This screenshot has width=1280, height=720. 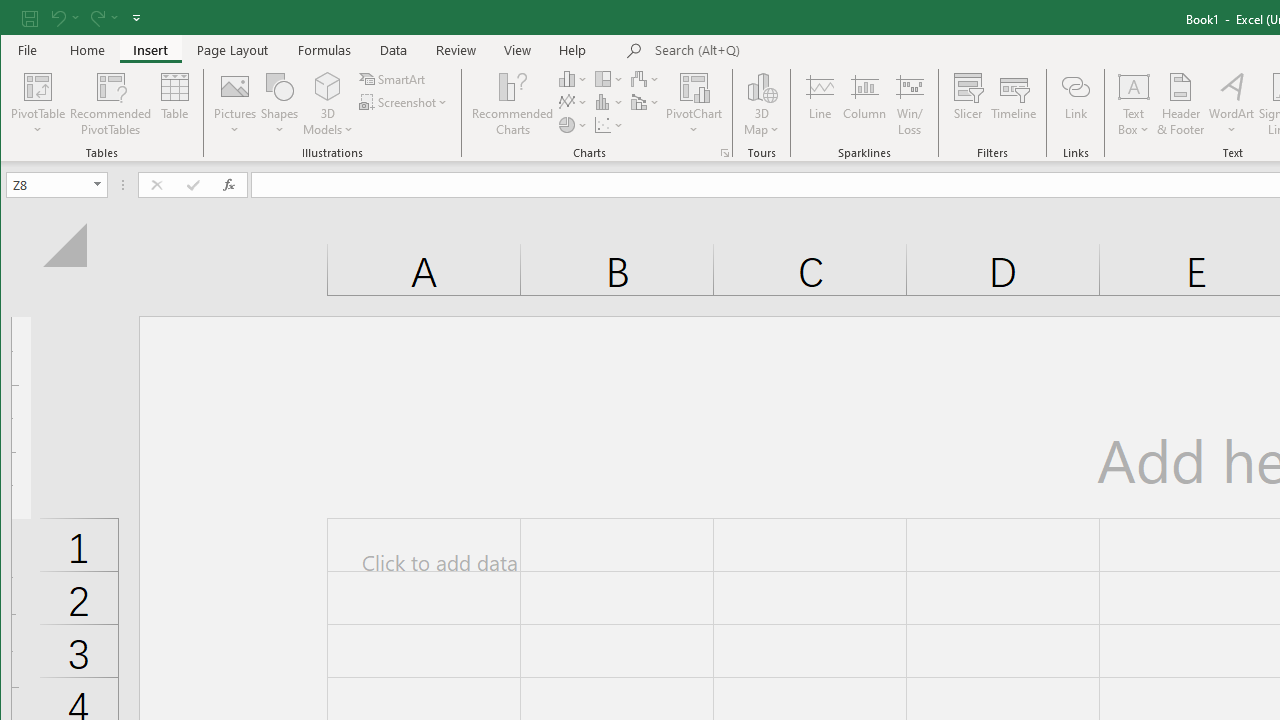 I want to click on PivotTable, so click(x=38, y=104).